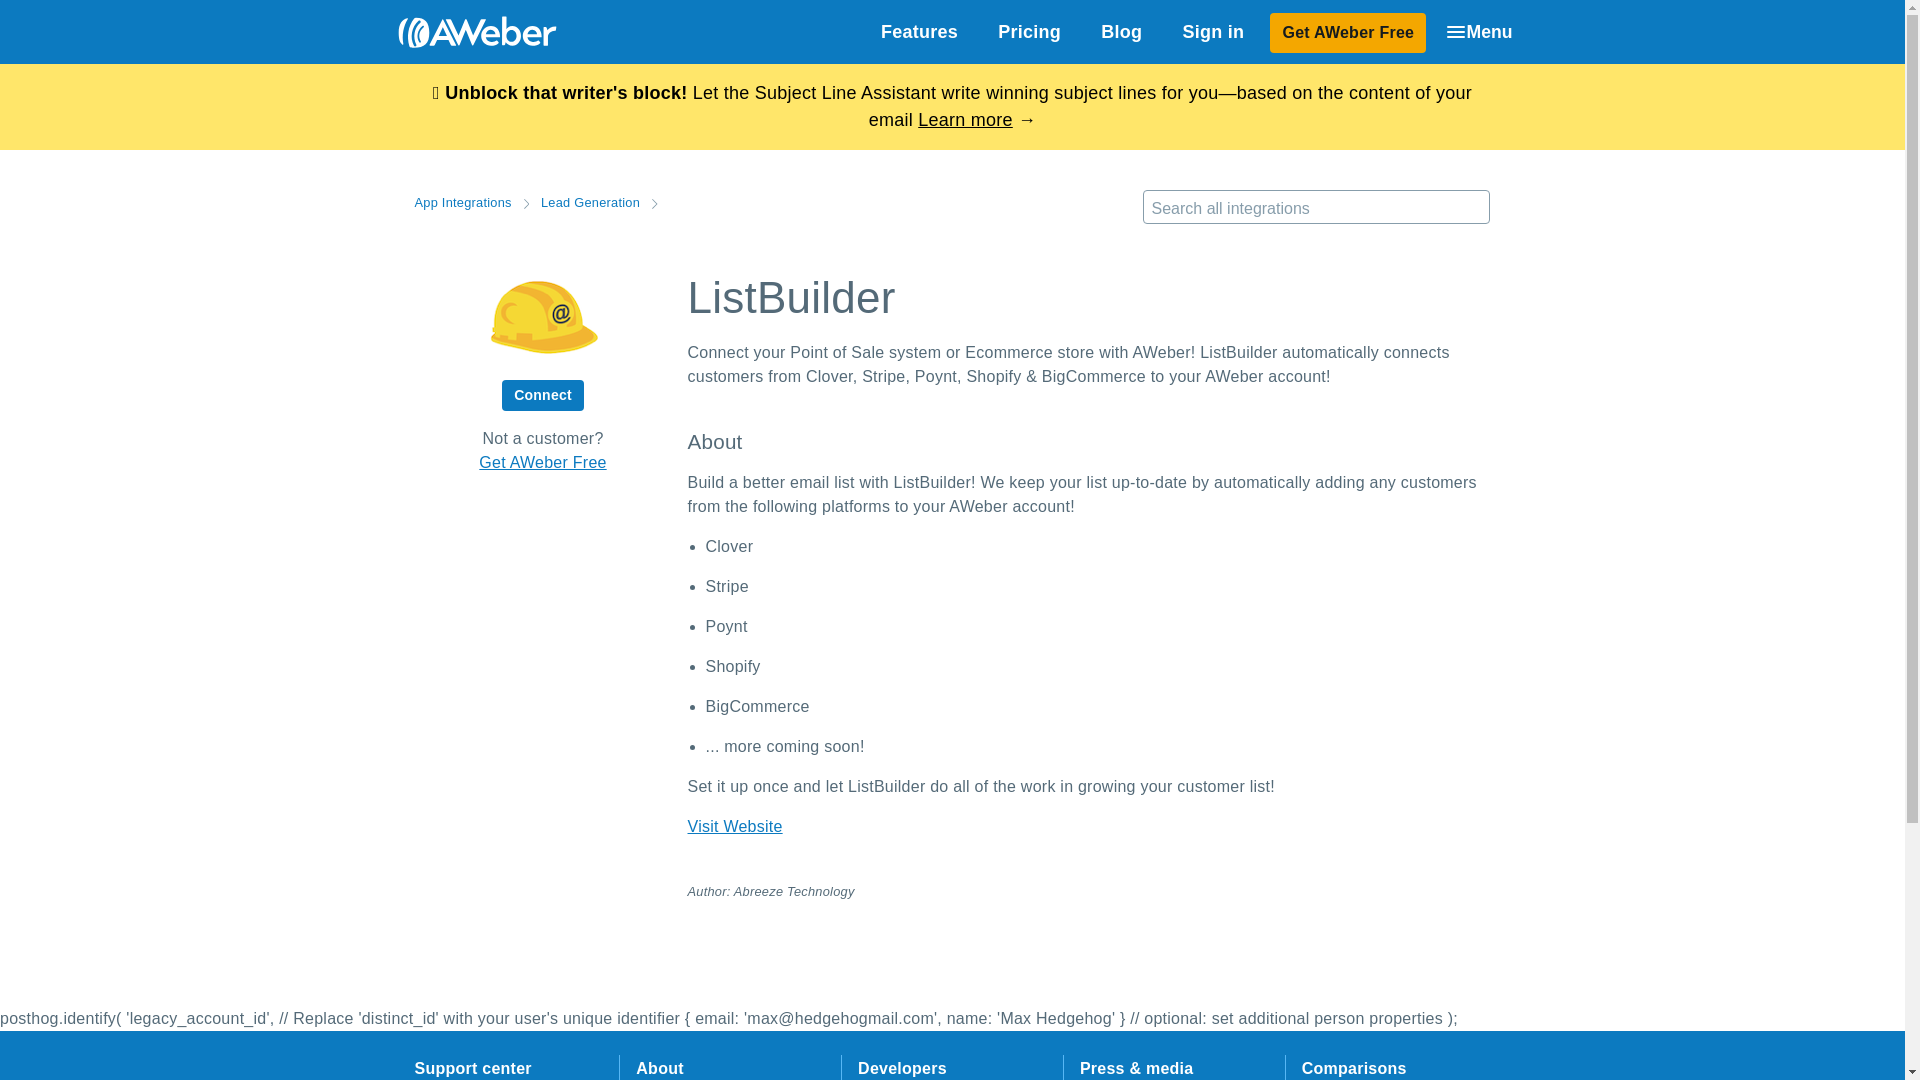  Describe the element at coordinates (1348, 32) in the screenshot. I see `Get AWeber Free` at that location.